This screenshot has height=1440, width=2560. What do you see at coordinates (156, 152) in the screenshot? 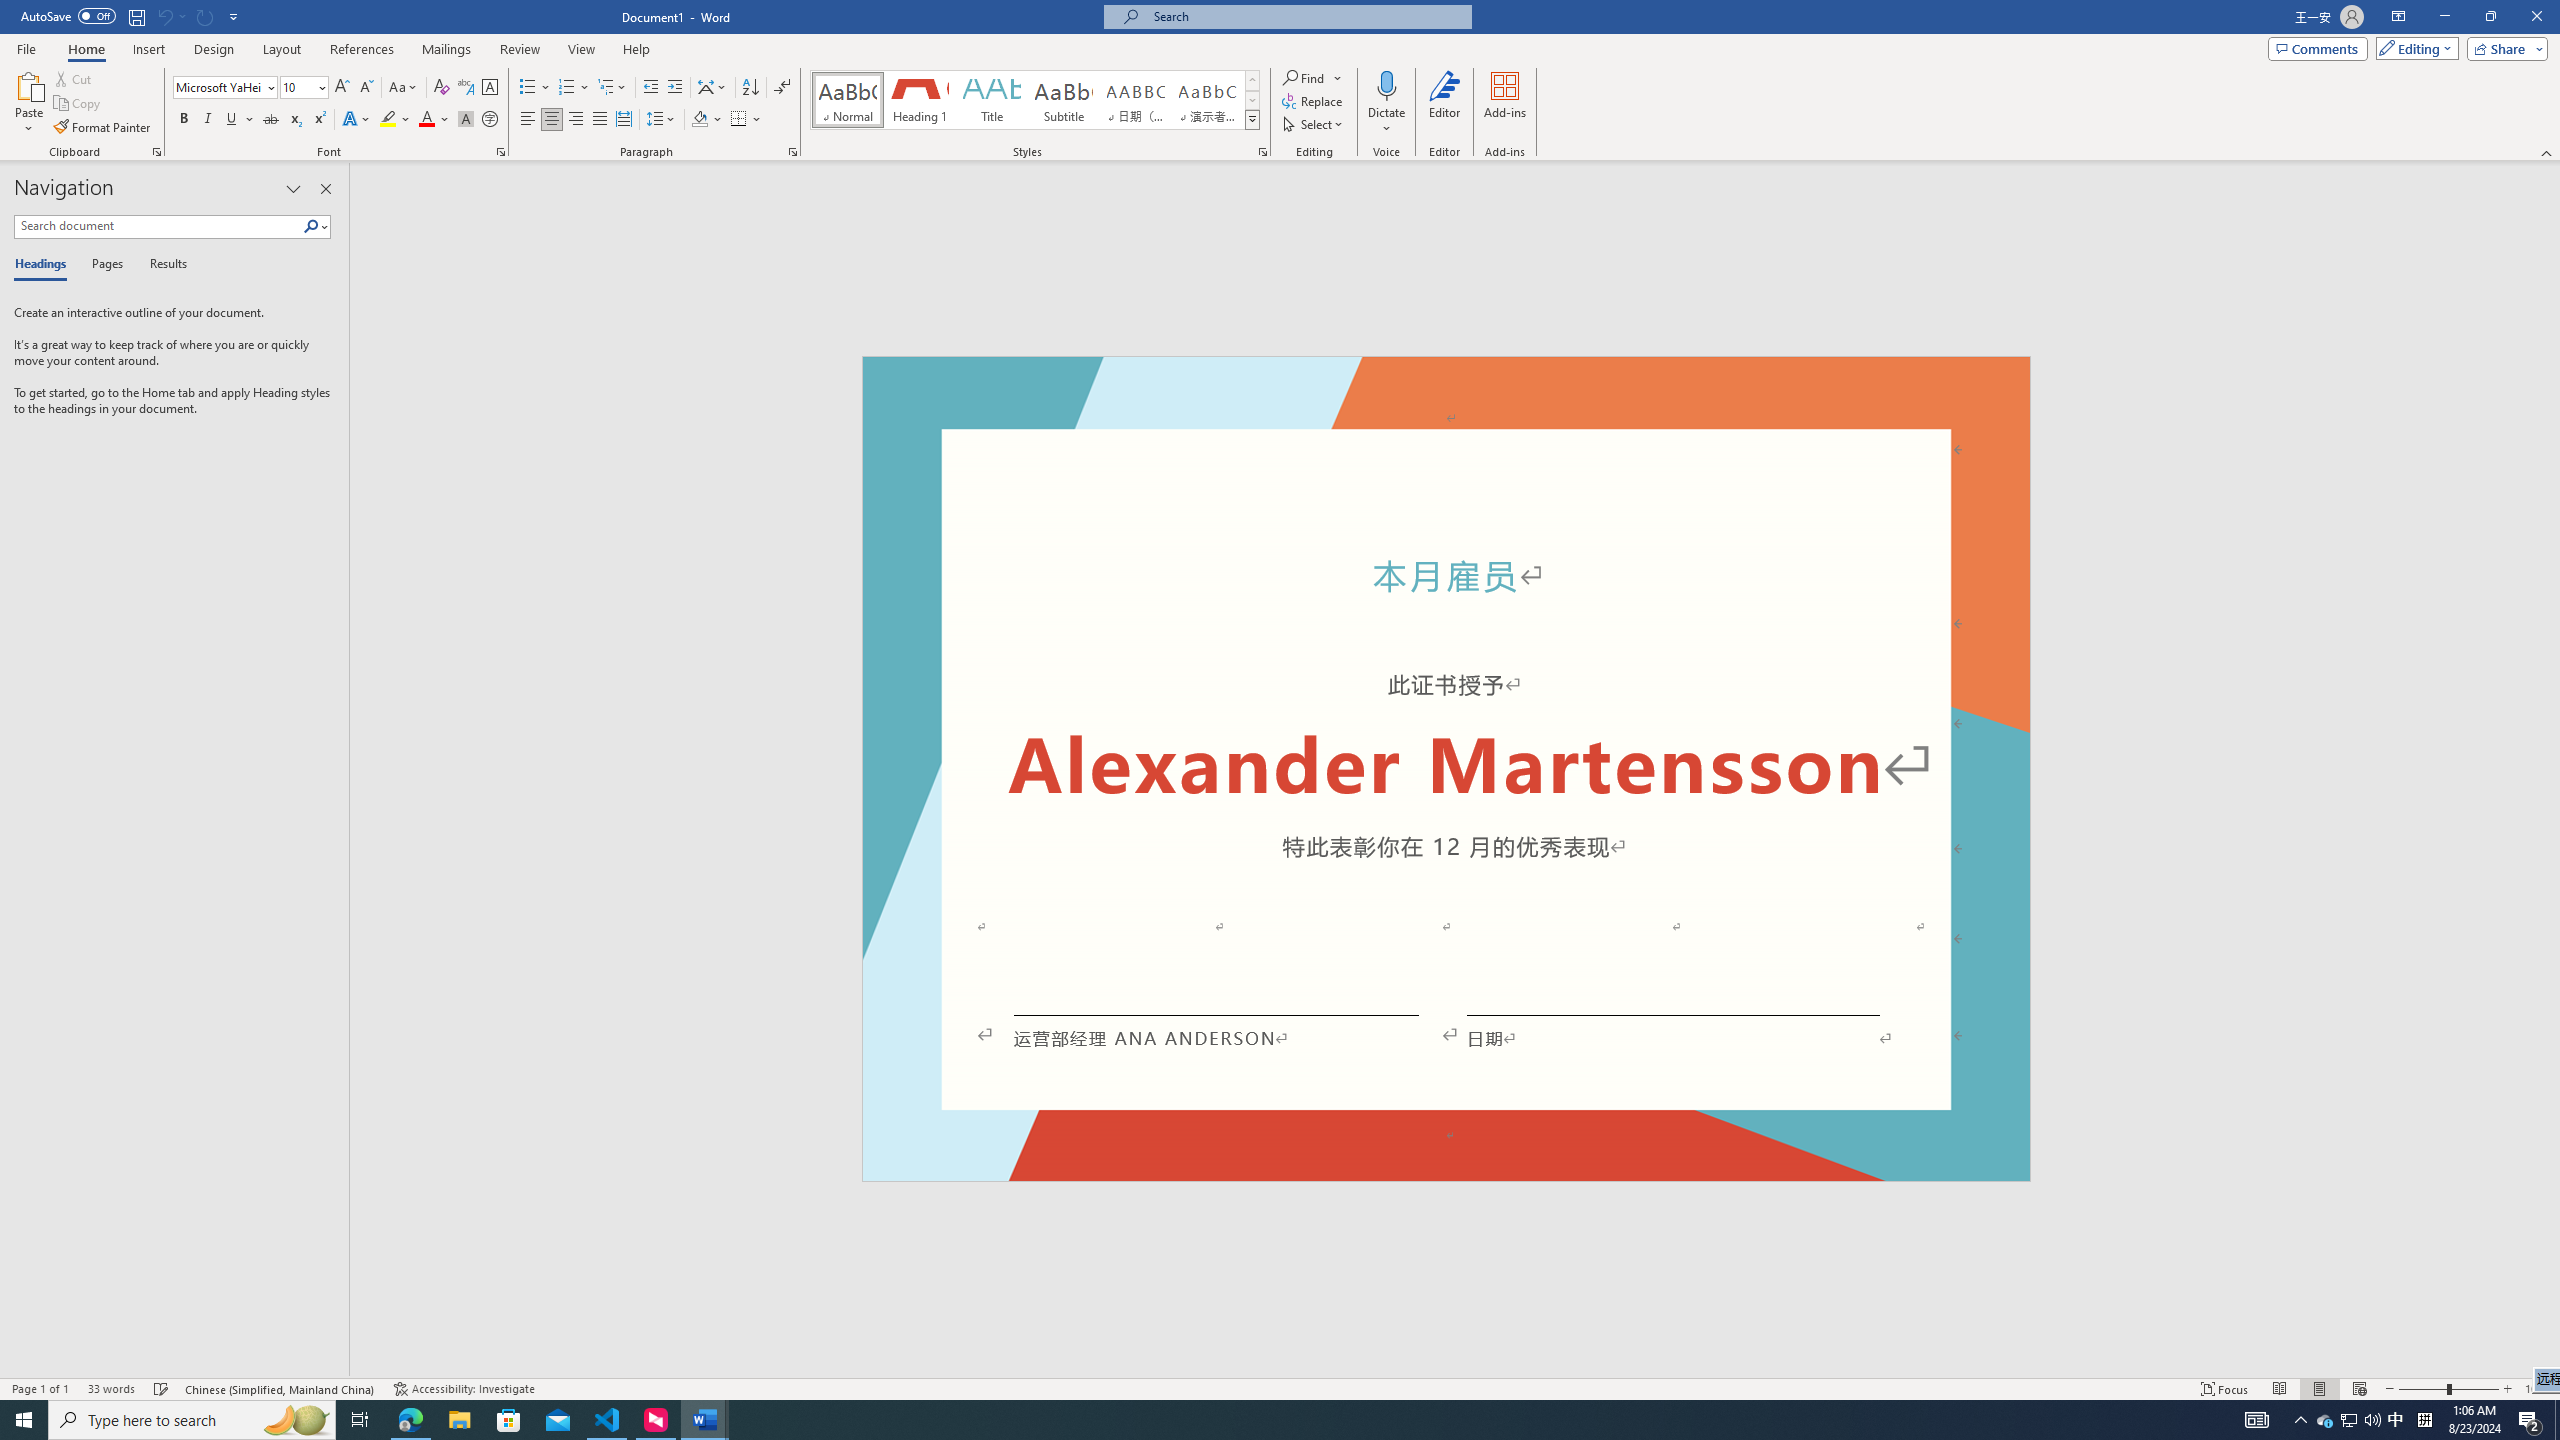
I see `Office Clipboard...` at bounding box center [156, 152].